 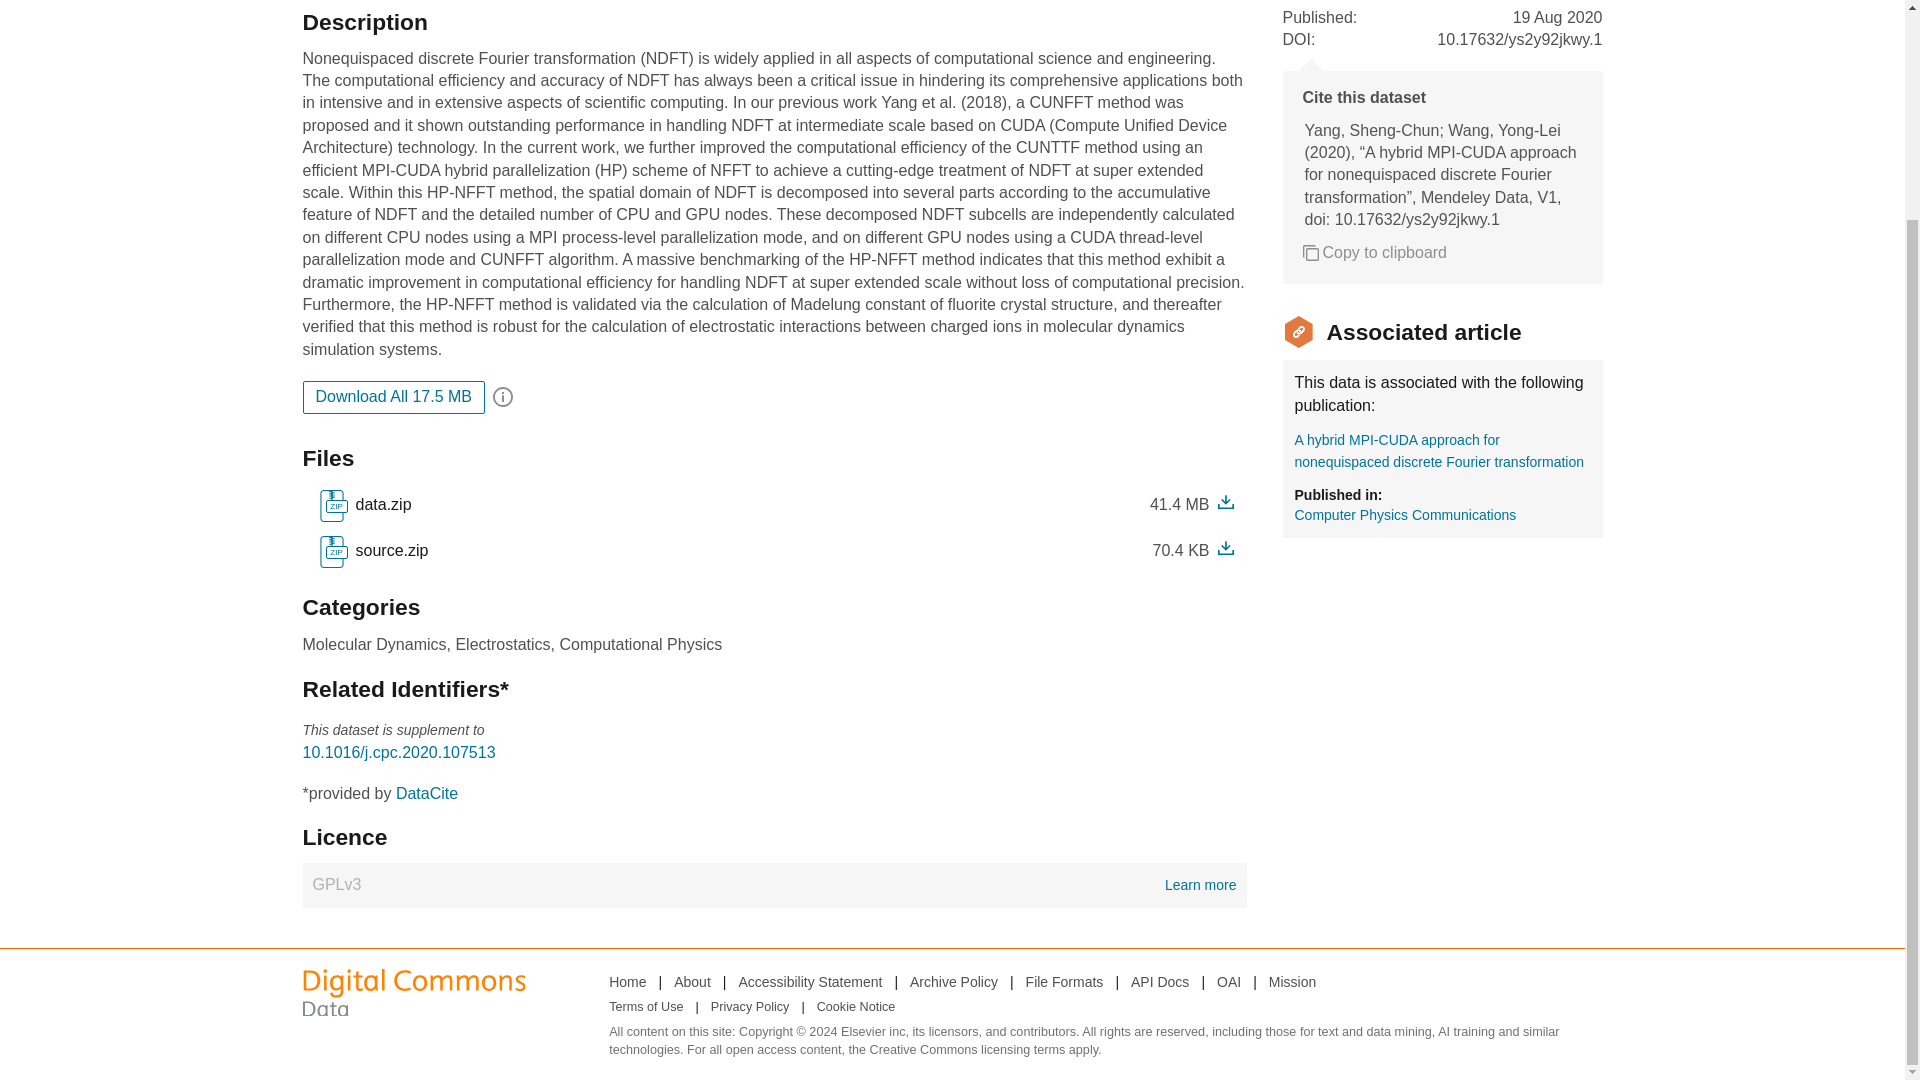 What do you see at coordinates (856, 1007) in the screenshot?
I see `DataCite` at bounding box center [856, 1007].